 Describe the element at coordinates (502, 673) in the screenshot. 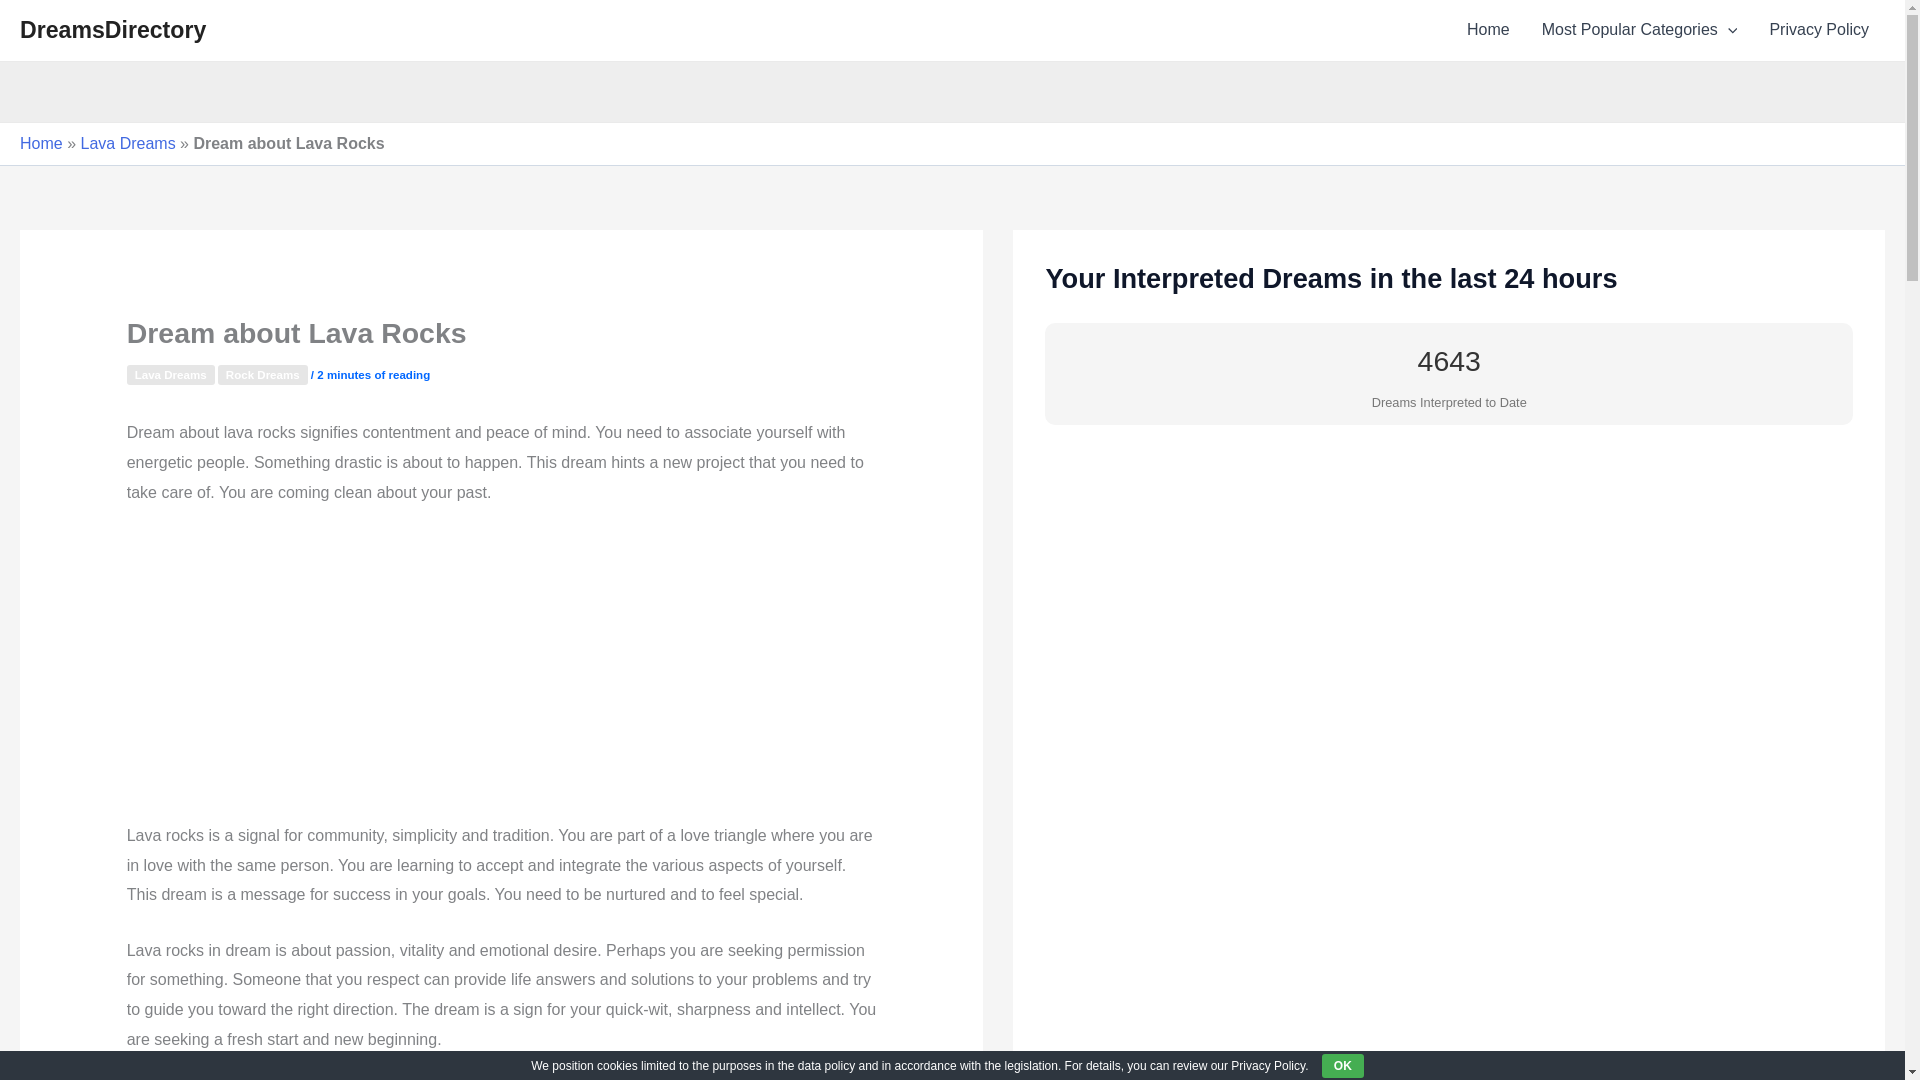

I see `Advertisement` at that location.